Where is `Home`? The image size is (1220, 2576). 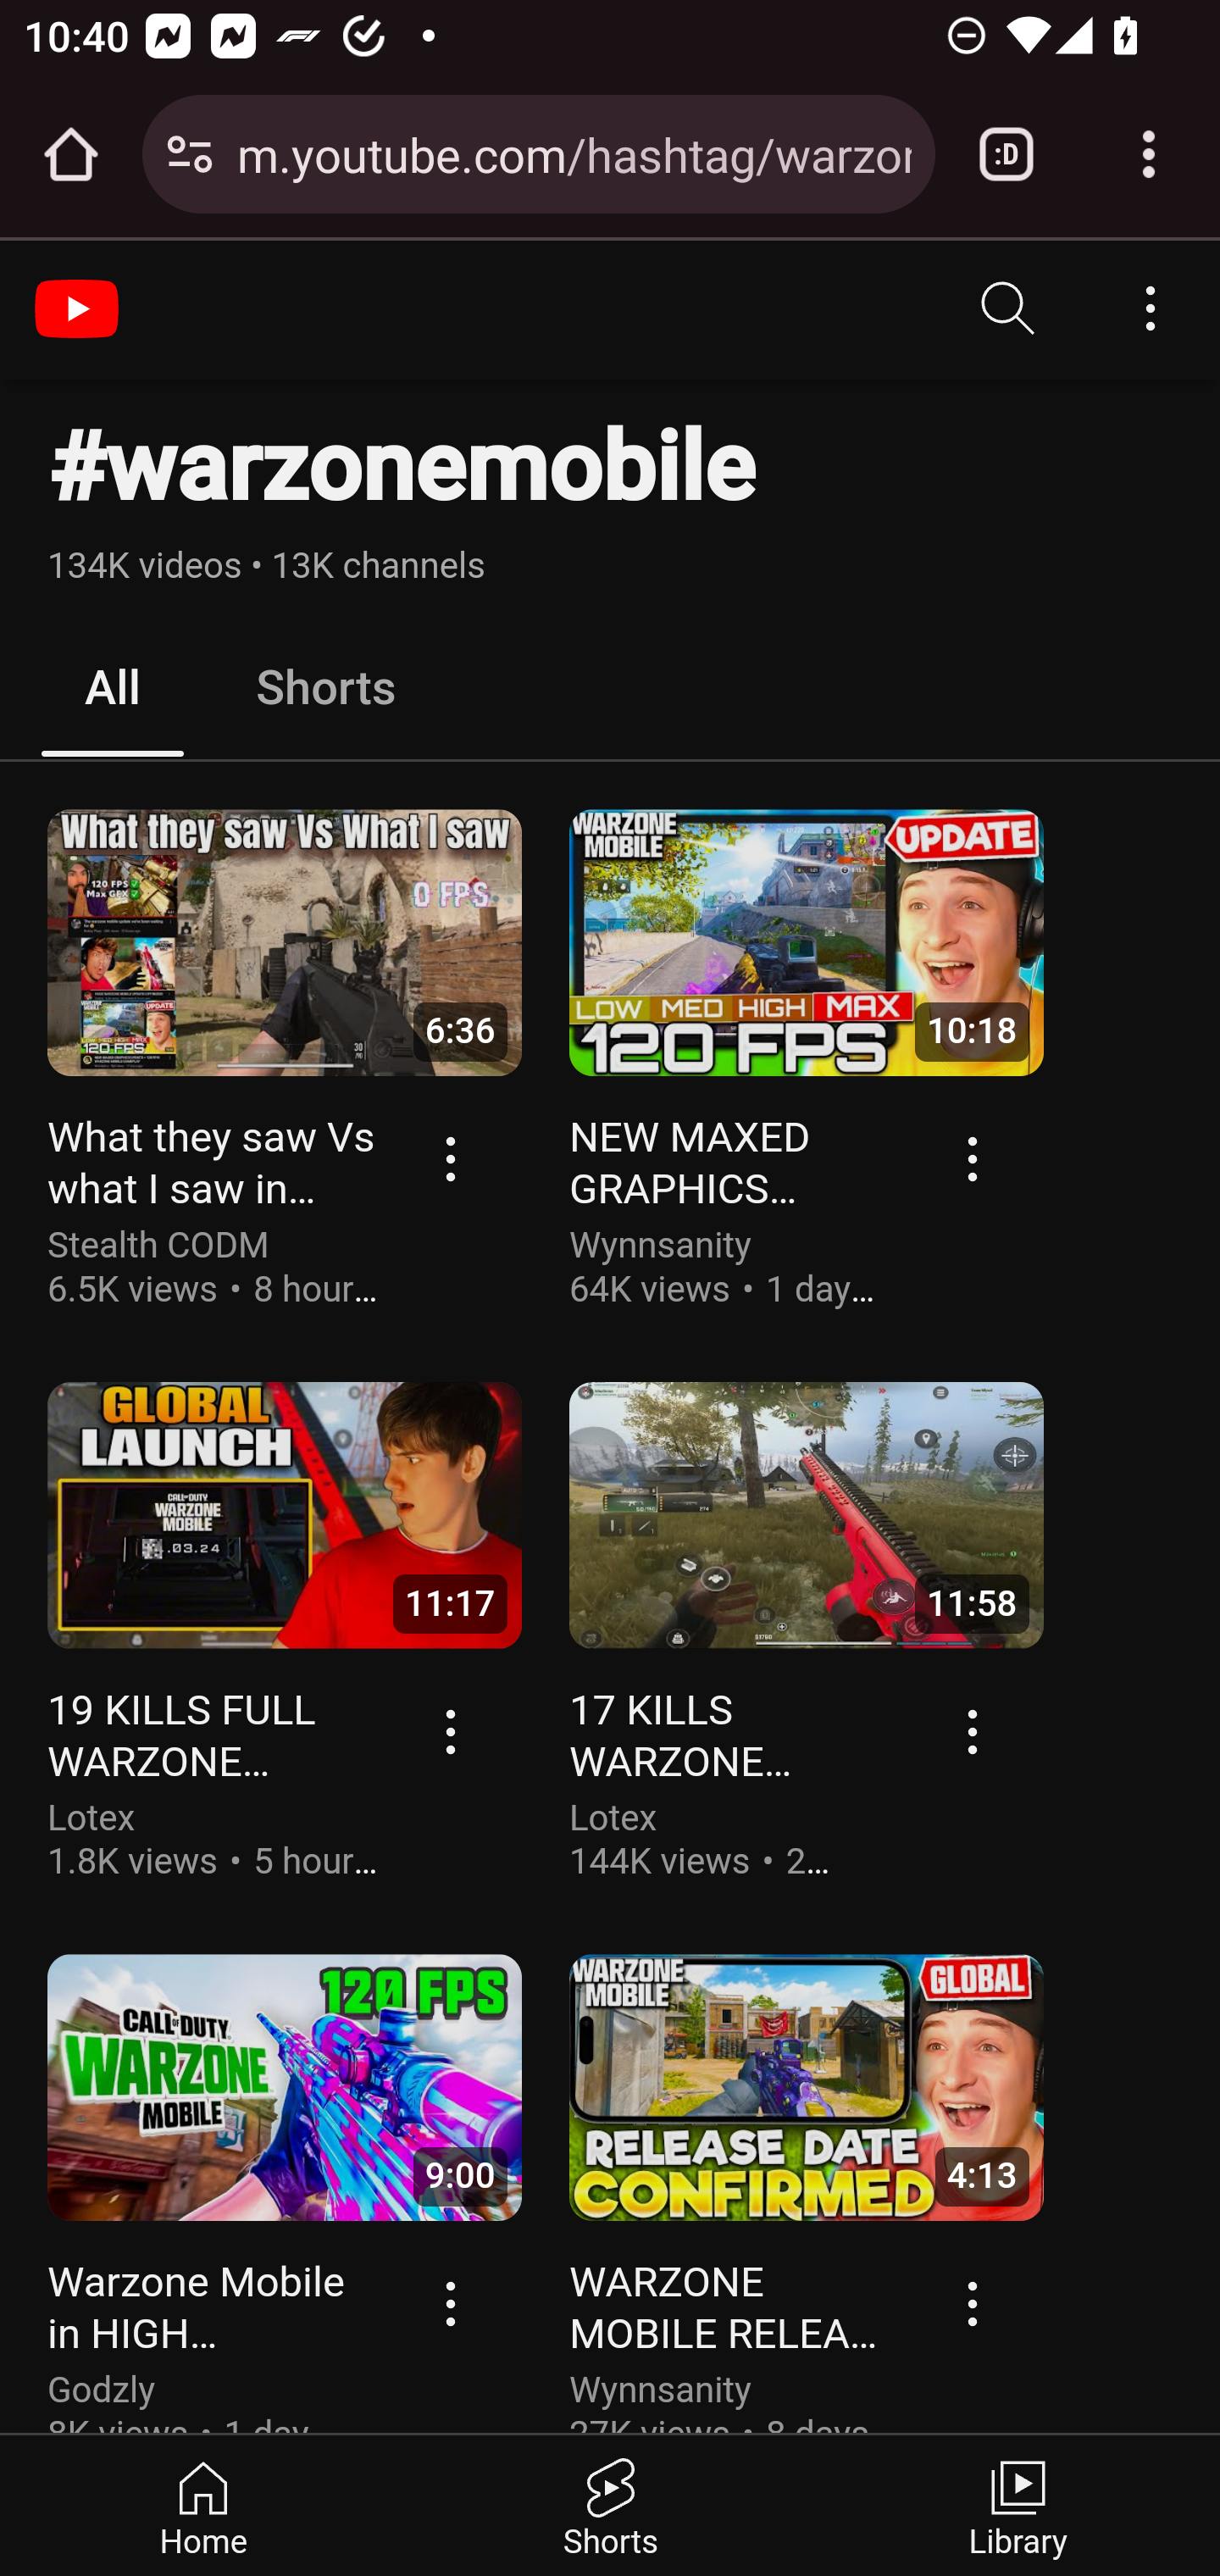 Home is located at coordinates (204, 2505).